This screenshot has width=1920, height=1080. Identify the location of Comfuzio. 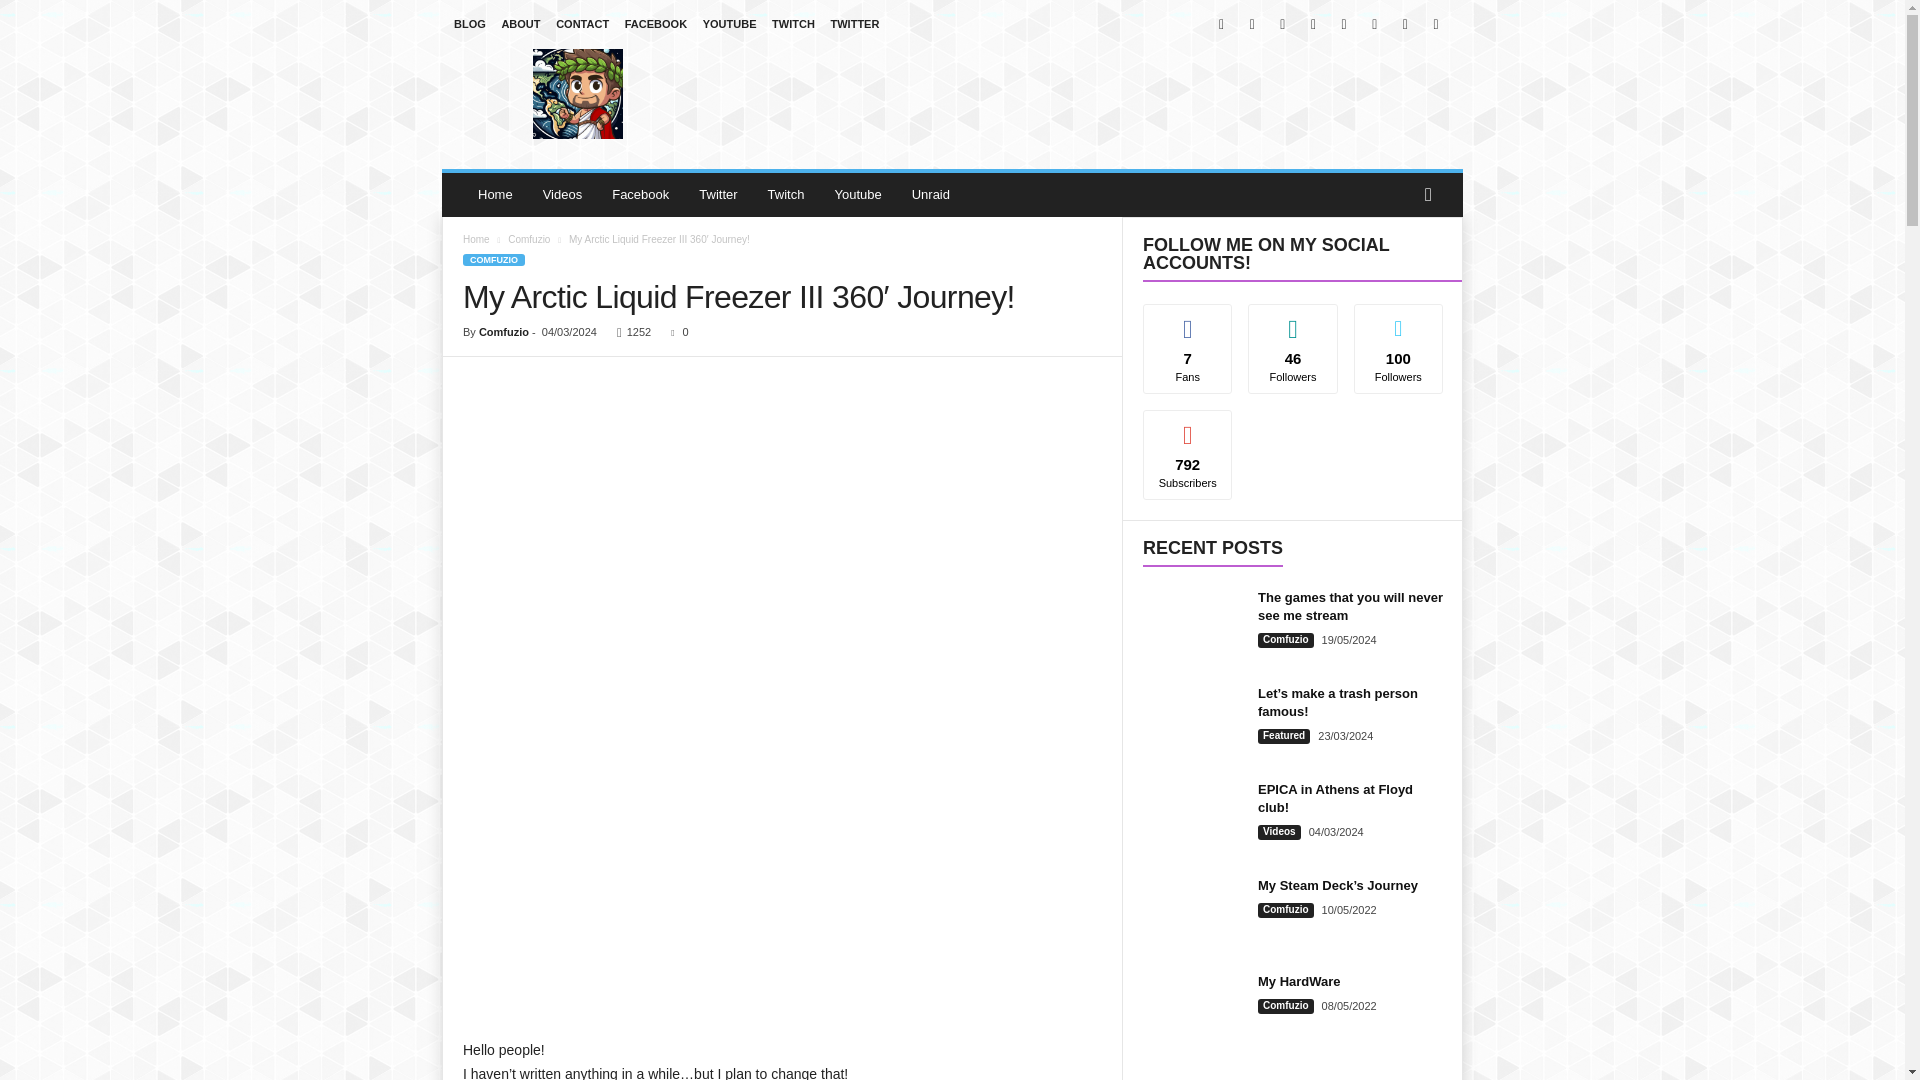
(578, 94).